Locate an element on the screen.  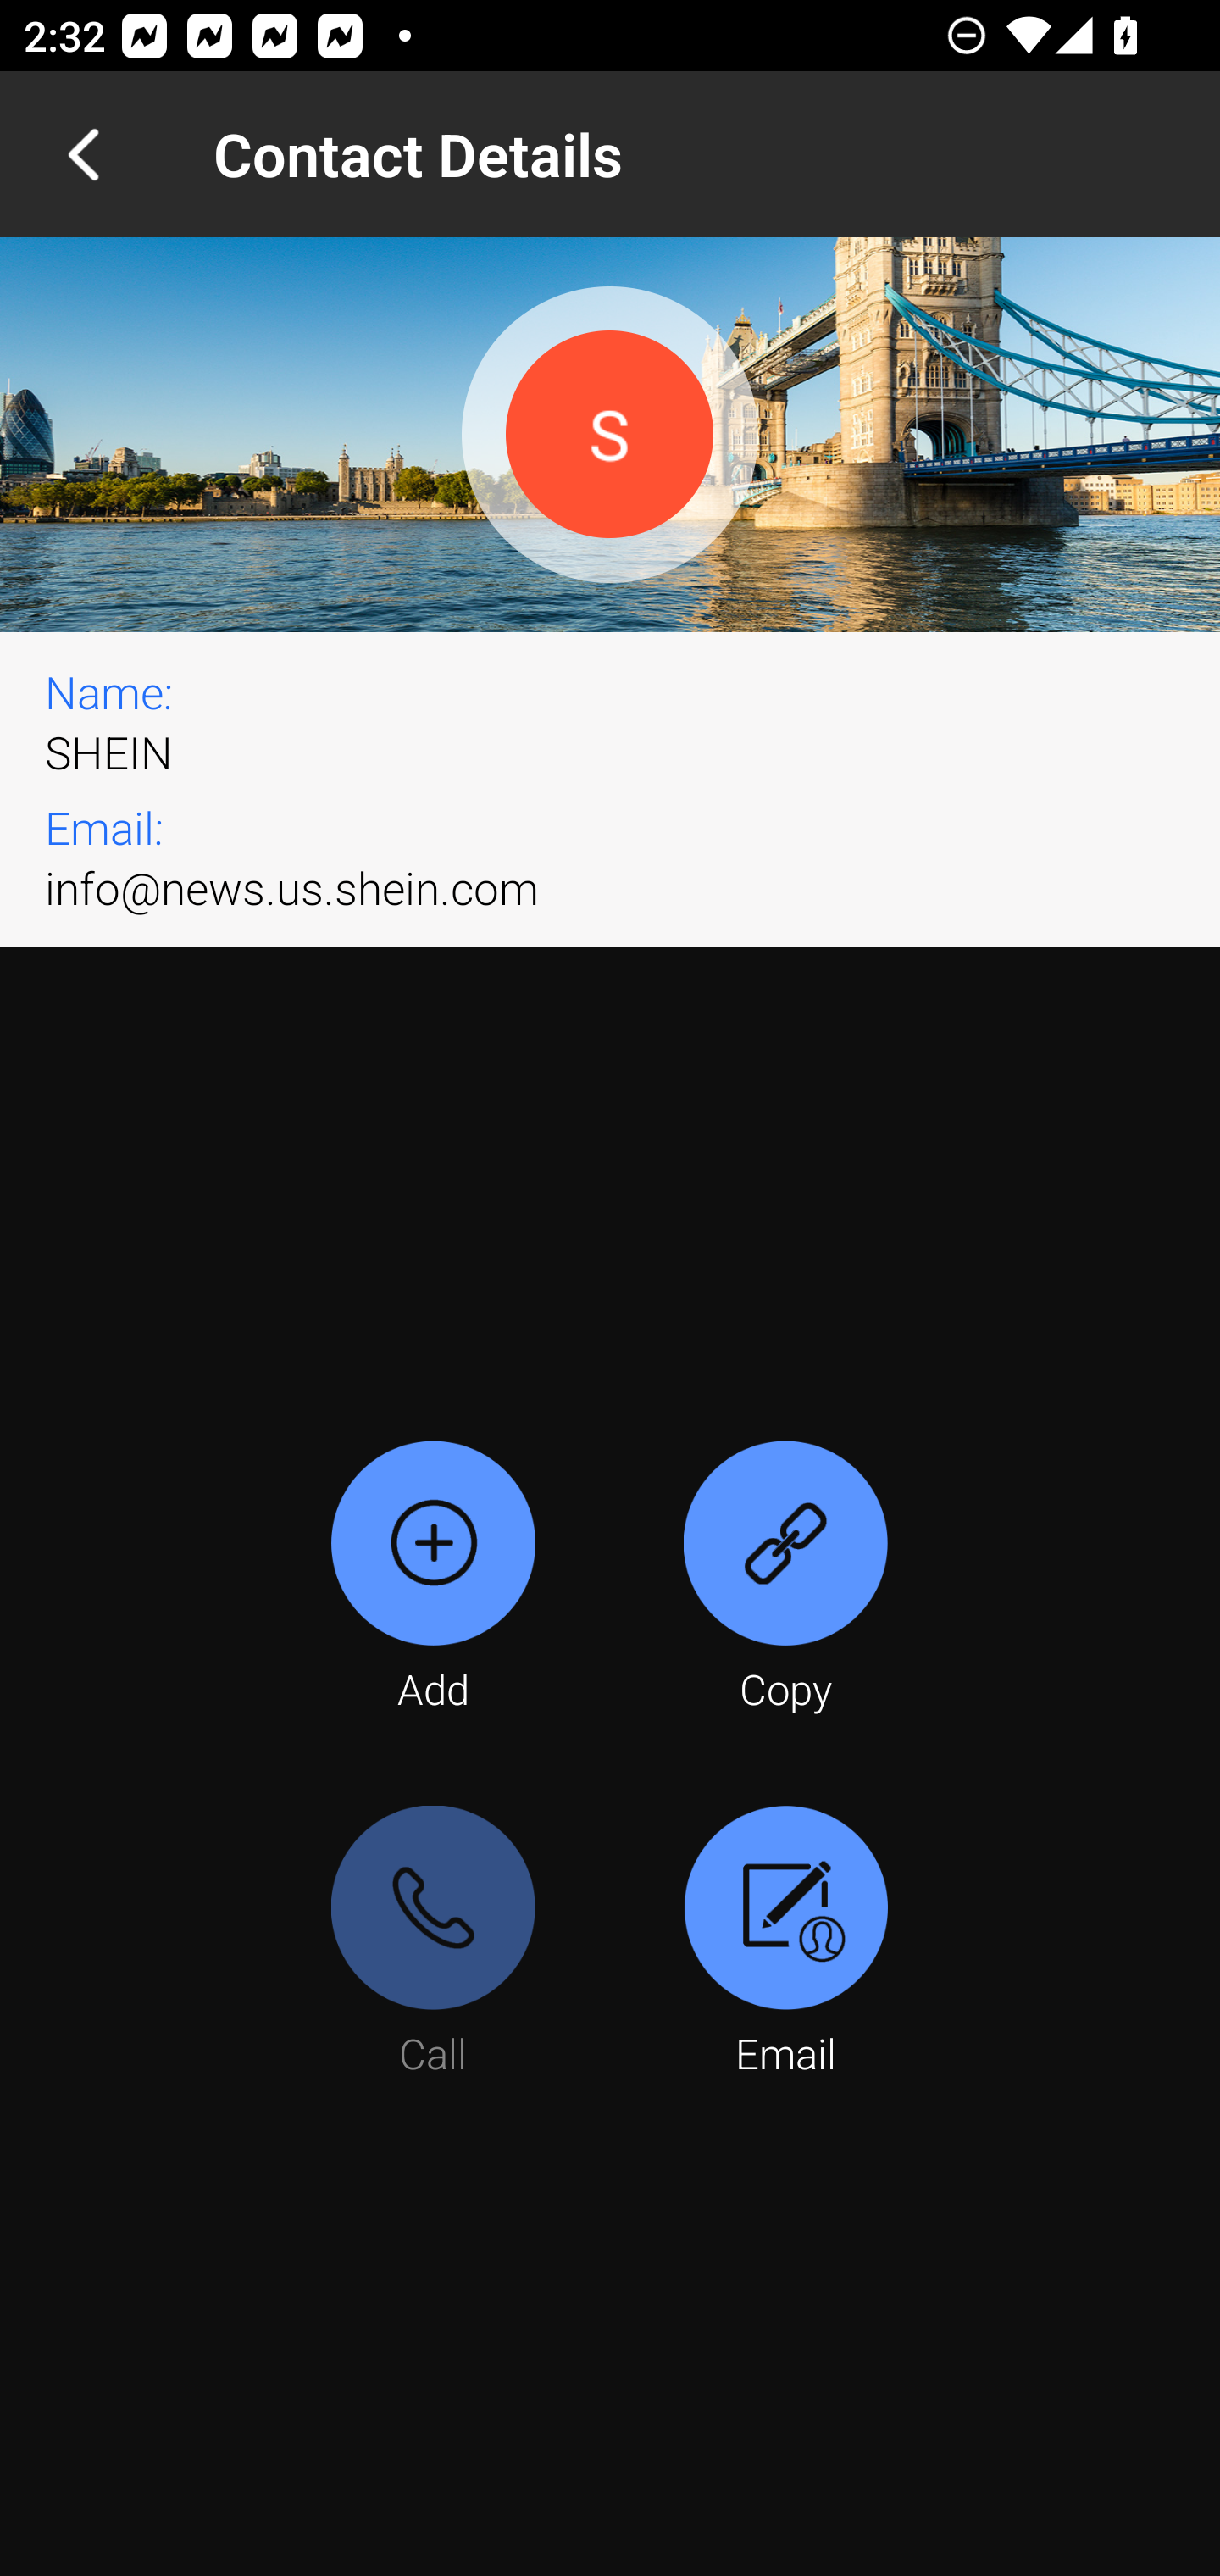
Add is located at coordinates (434, 1579).